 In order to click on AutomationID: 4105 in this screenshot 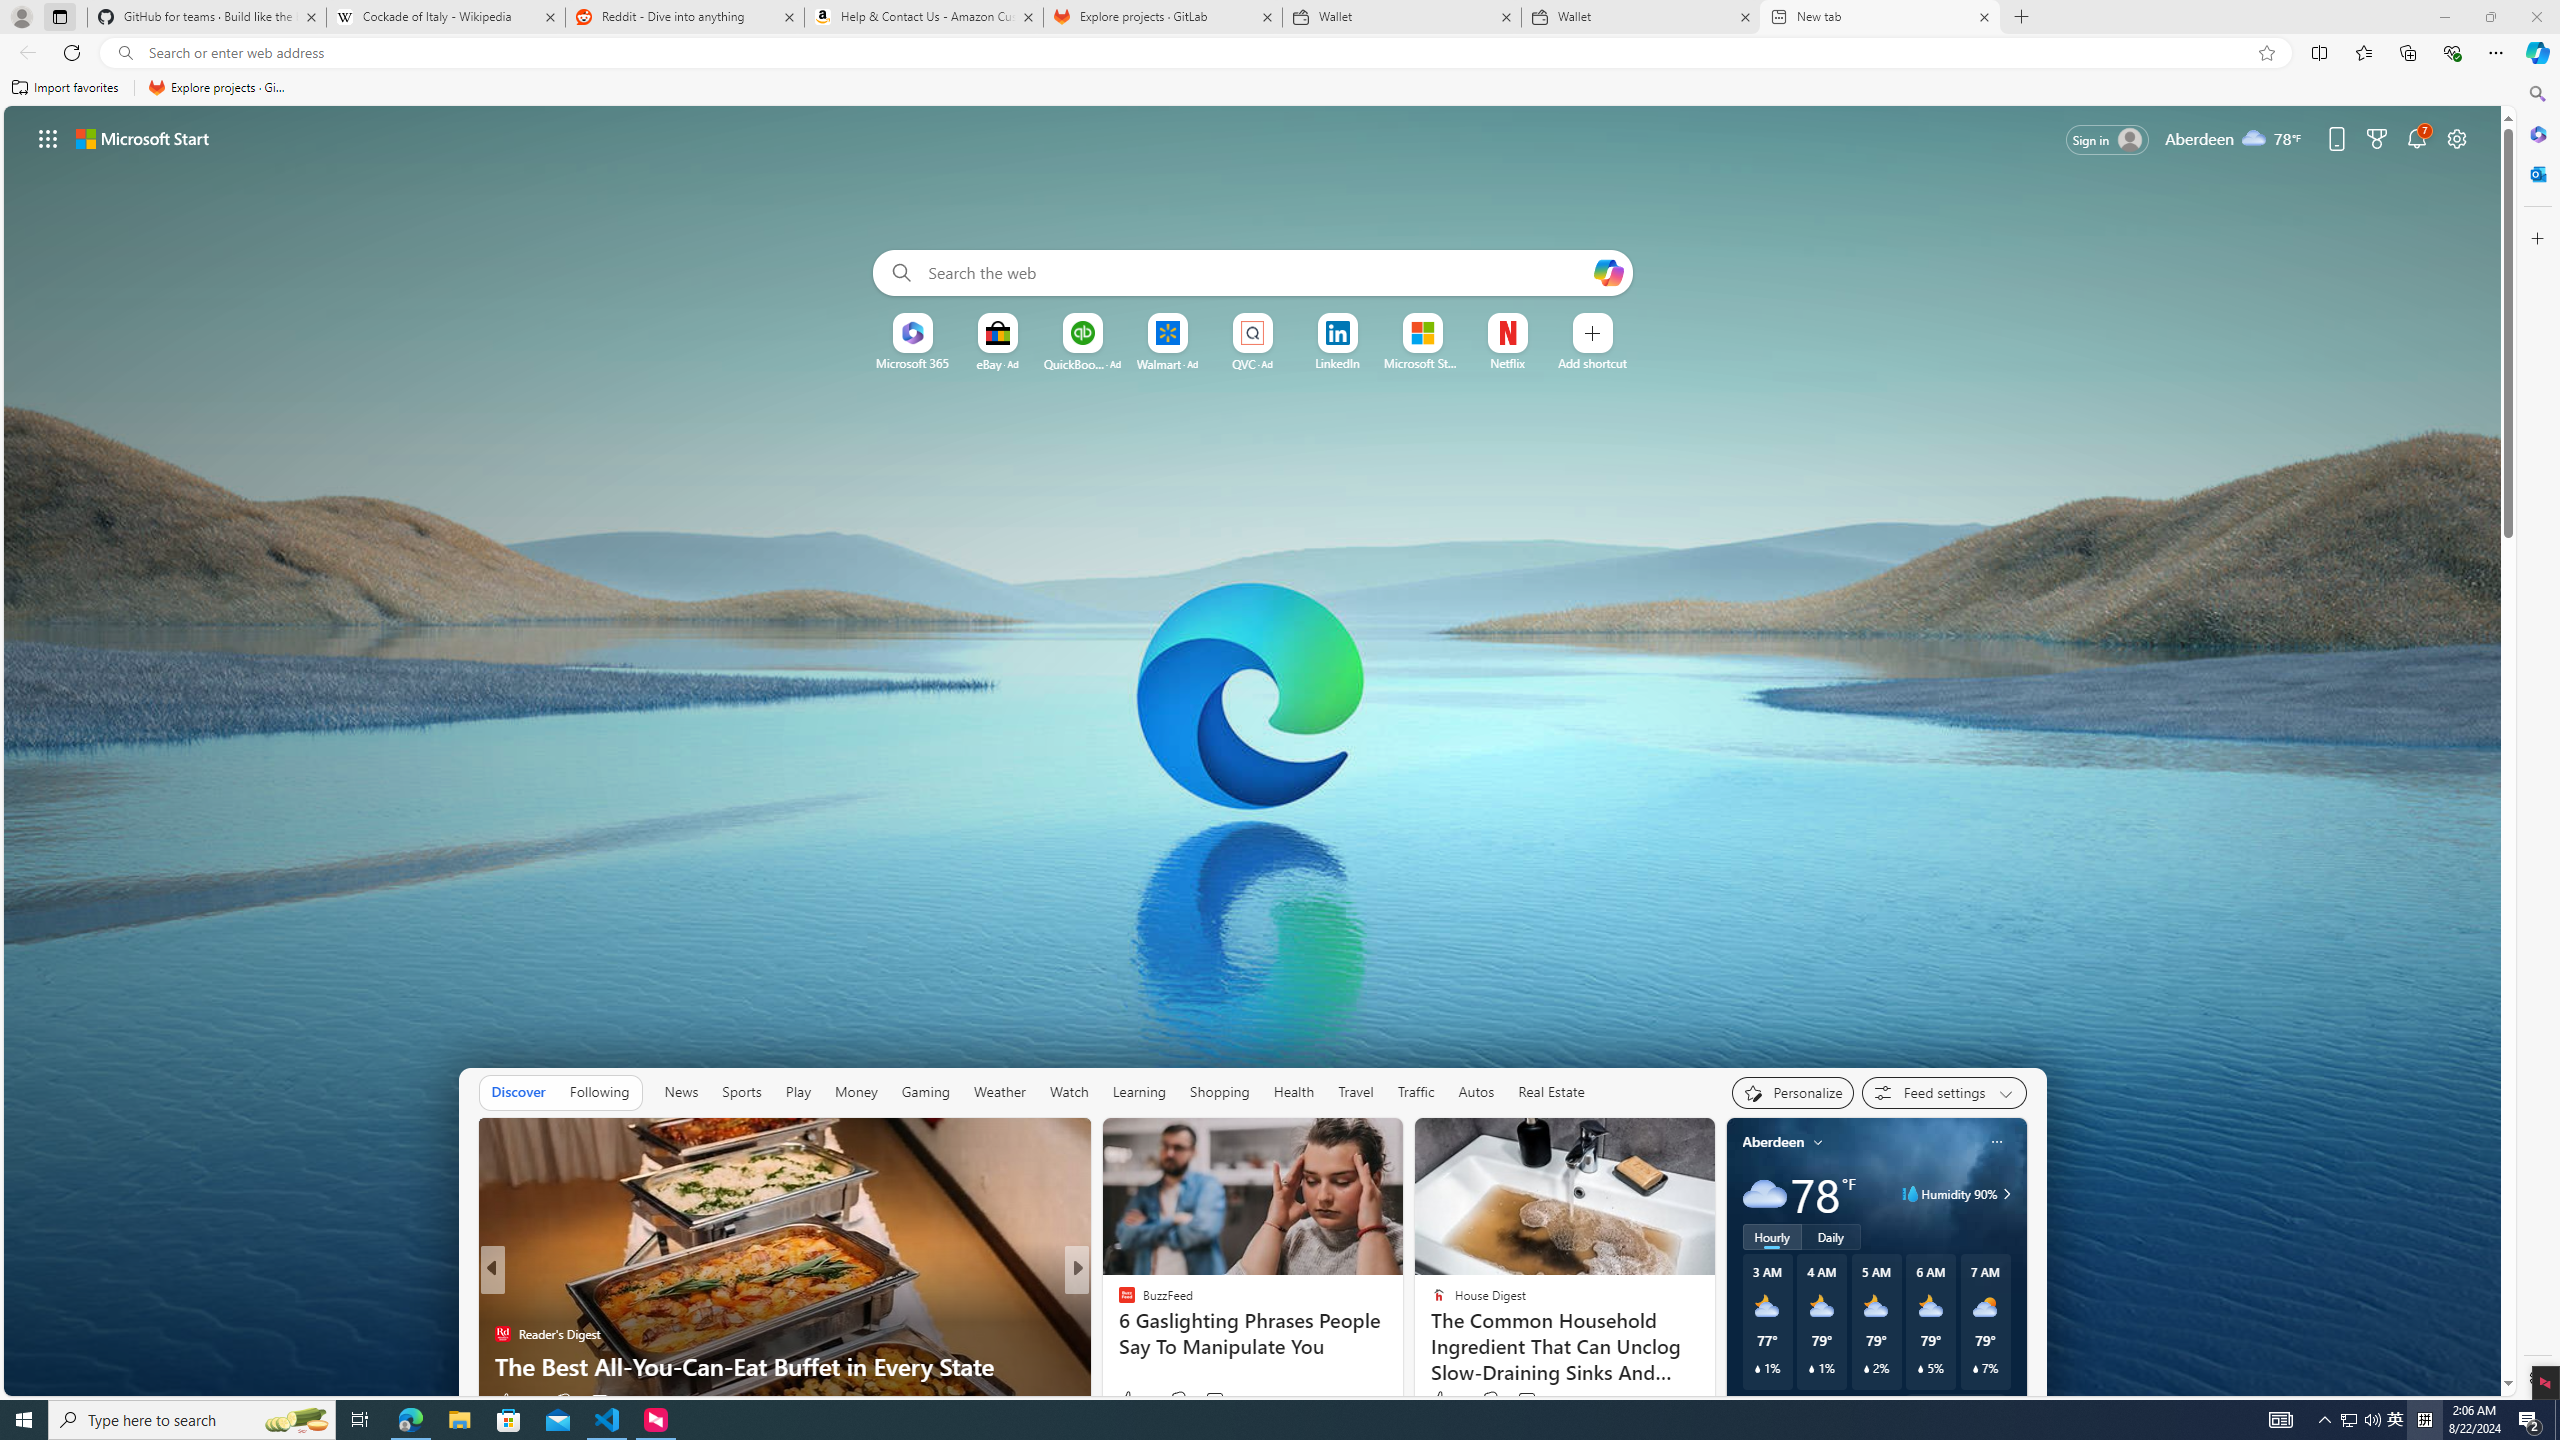, I will do `click(2280, 1420)`.